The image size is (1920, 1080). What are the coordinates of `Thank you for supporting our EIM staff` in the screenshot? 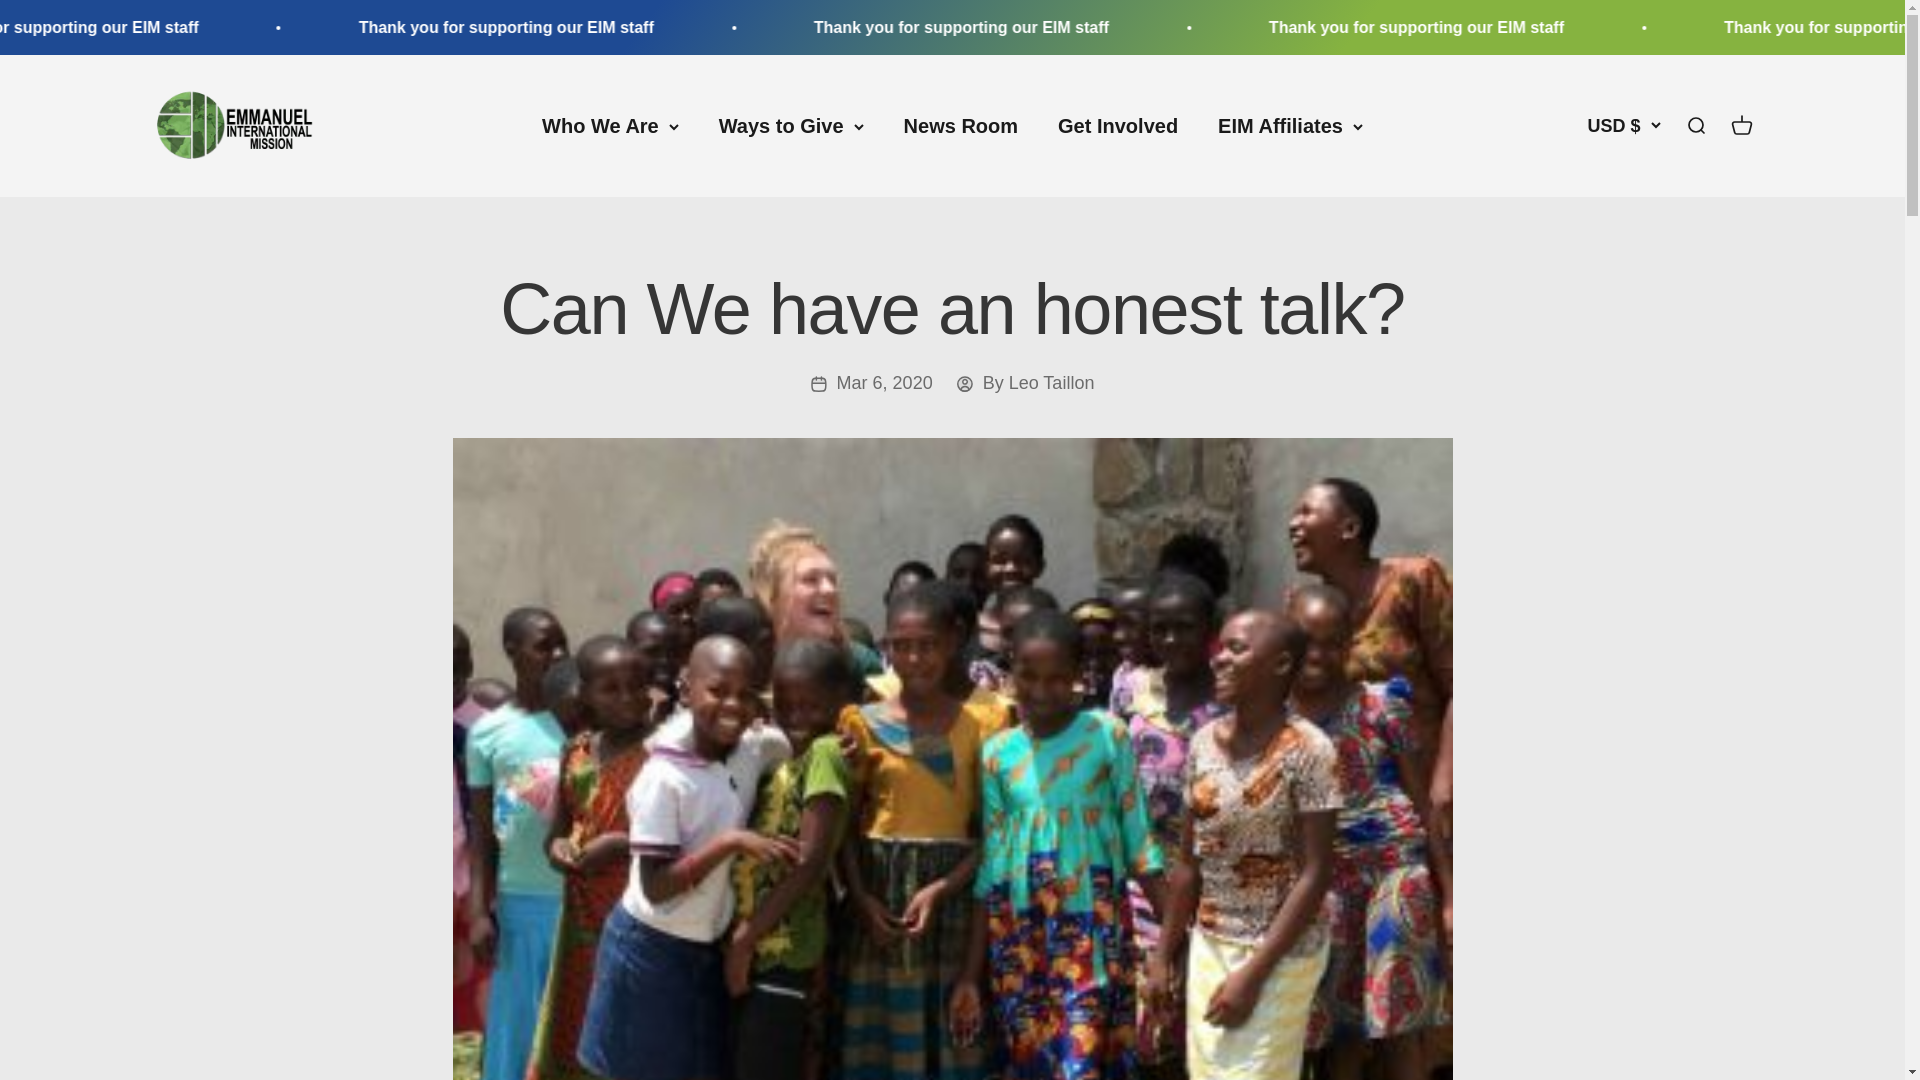 It's located at (1092, 27).